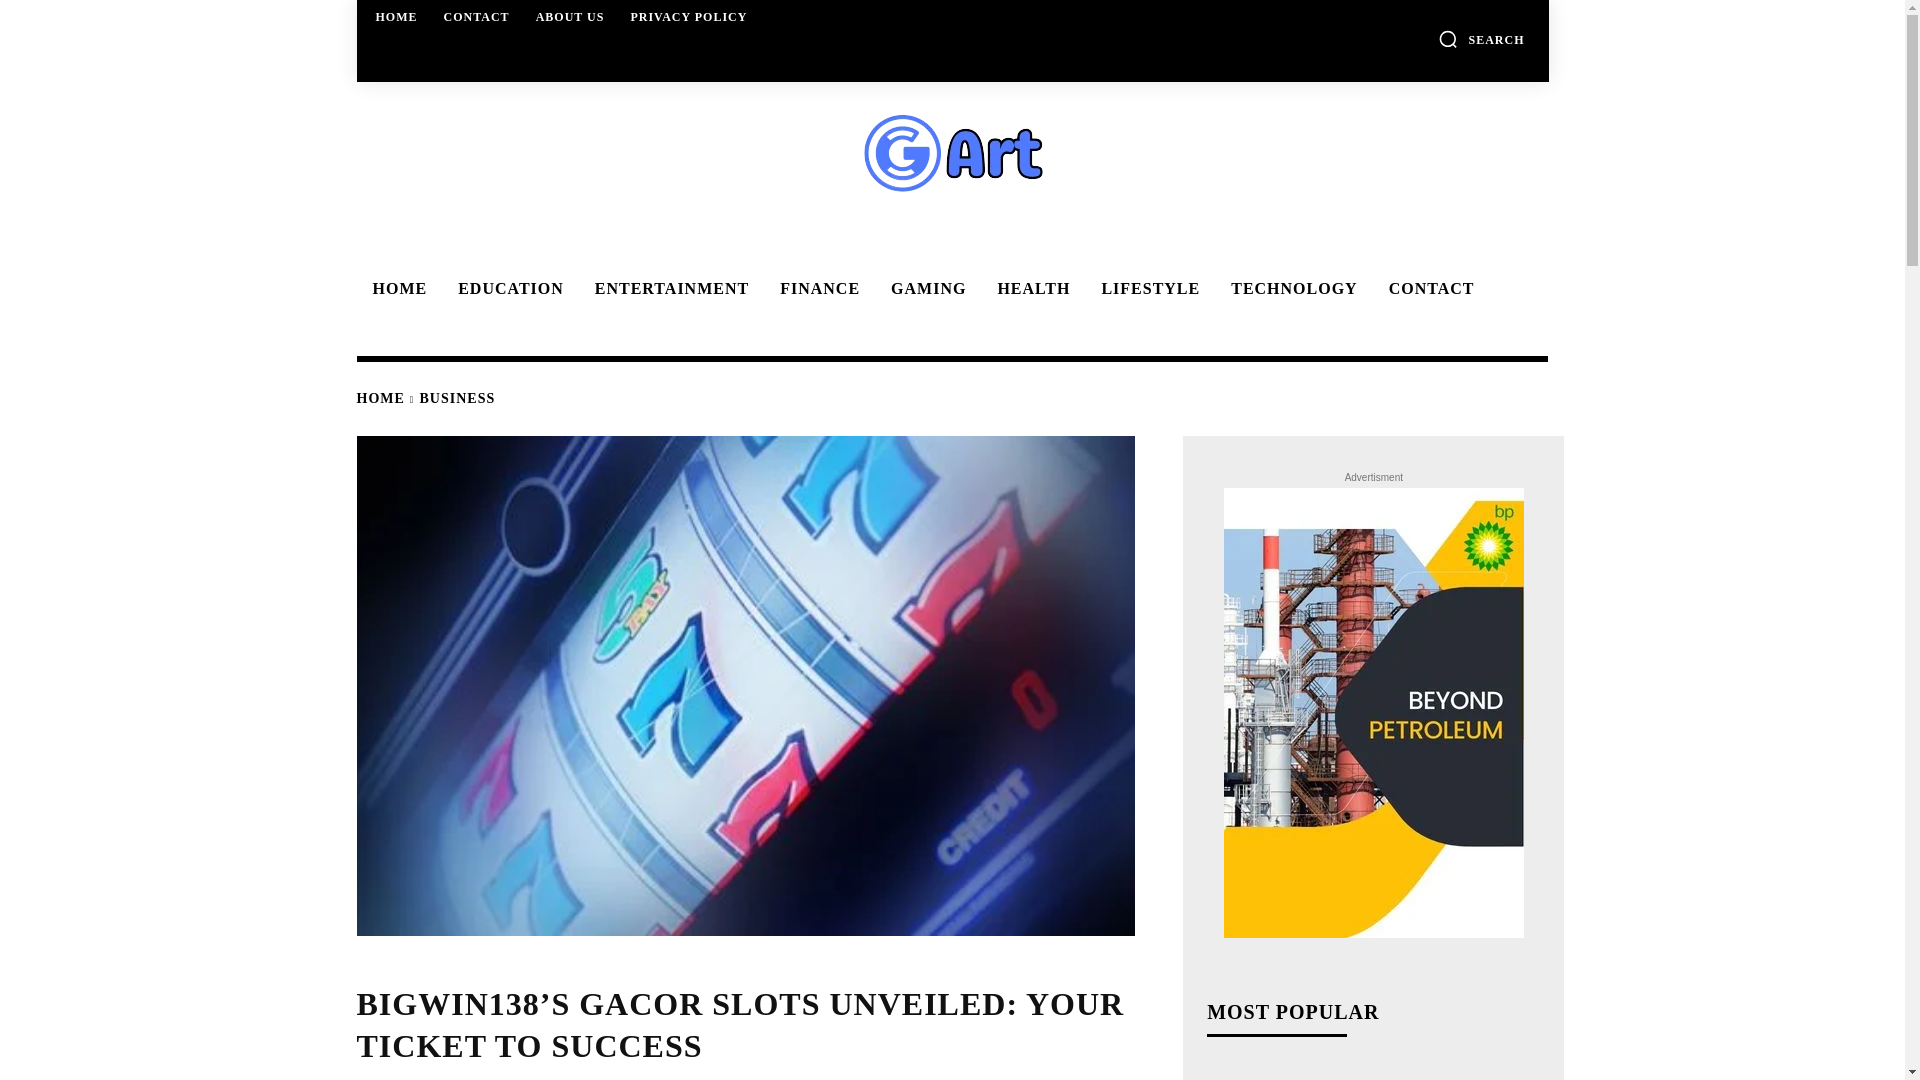 The image size is (1920, 1080). I want to click on SEARCH, so click(1481, 38).